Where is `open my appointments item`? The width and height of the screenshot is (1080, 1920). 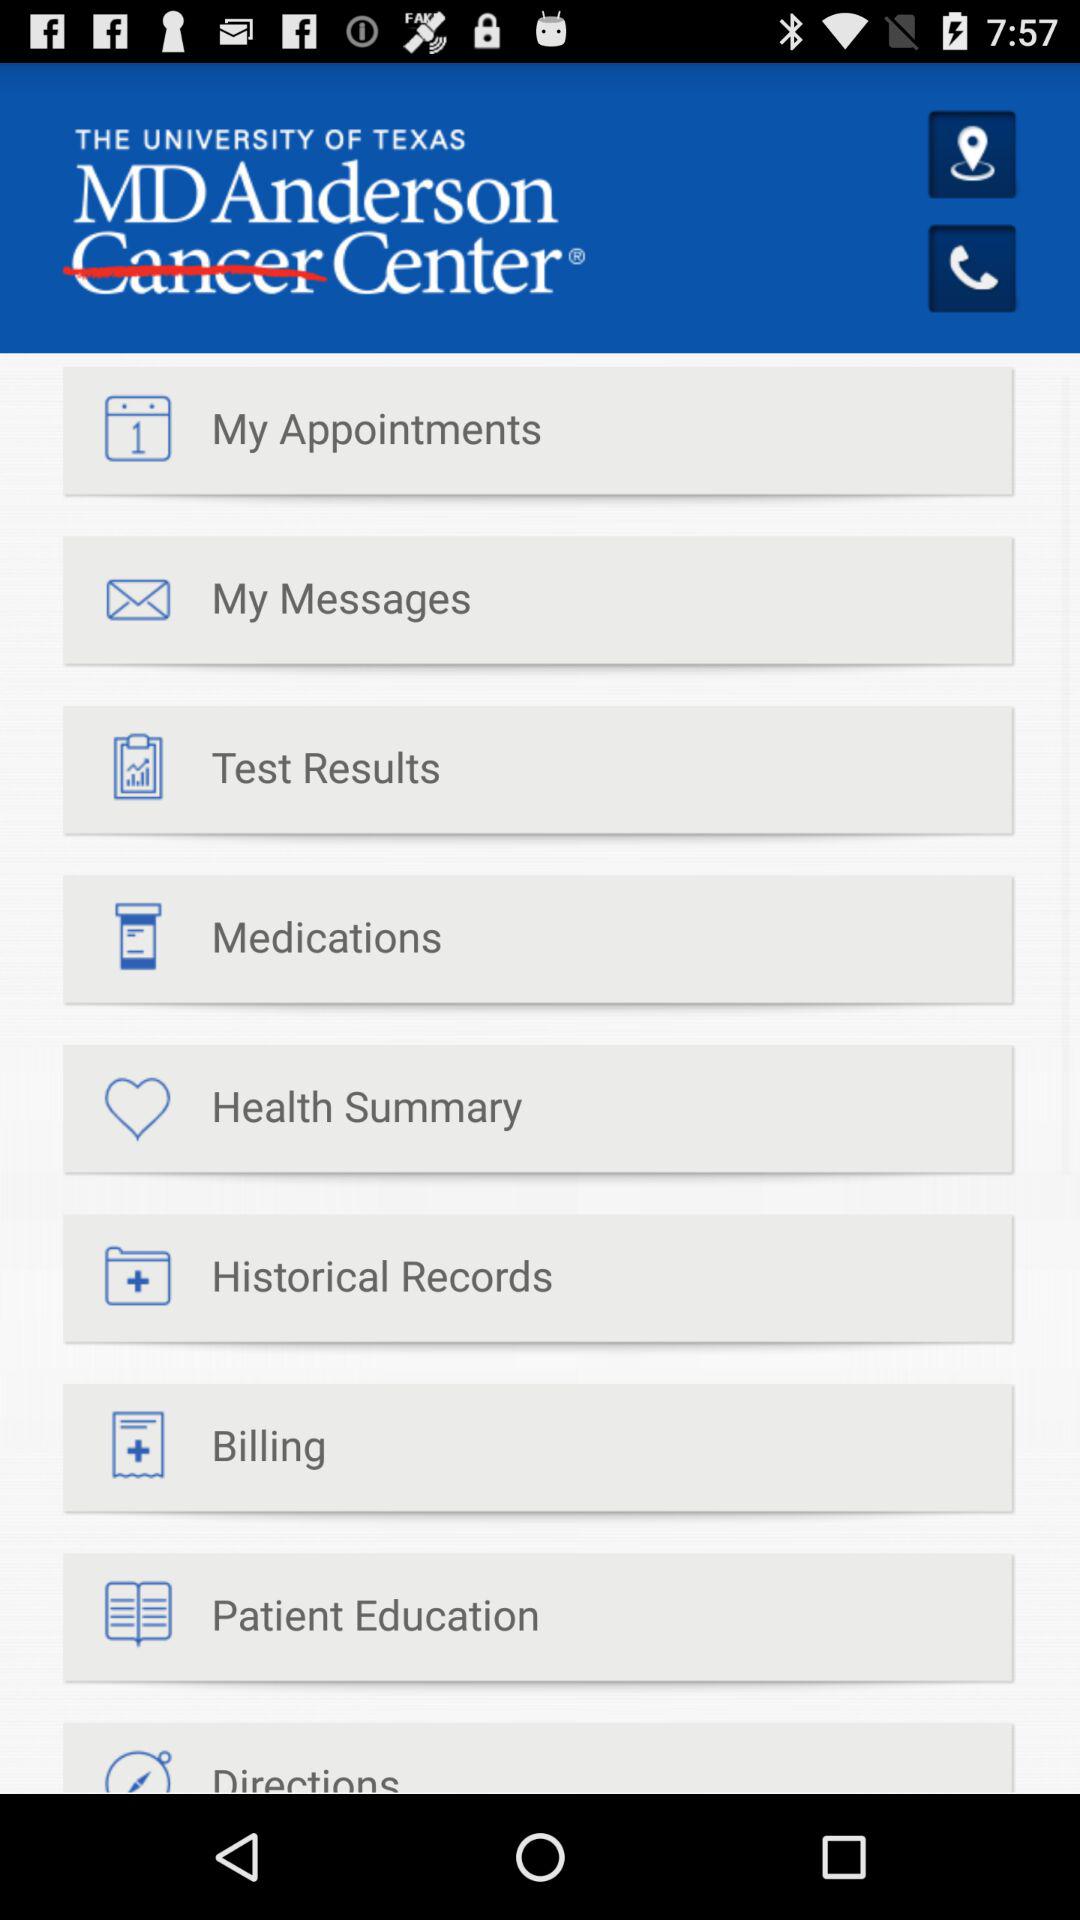 open my appointments item is located at coordinates (302, 438).